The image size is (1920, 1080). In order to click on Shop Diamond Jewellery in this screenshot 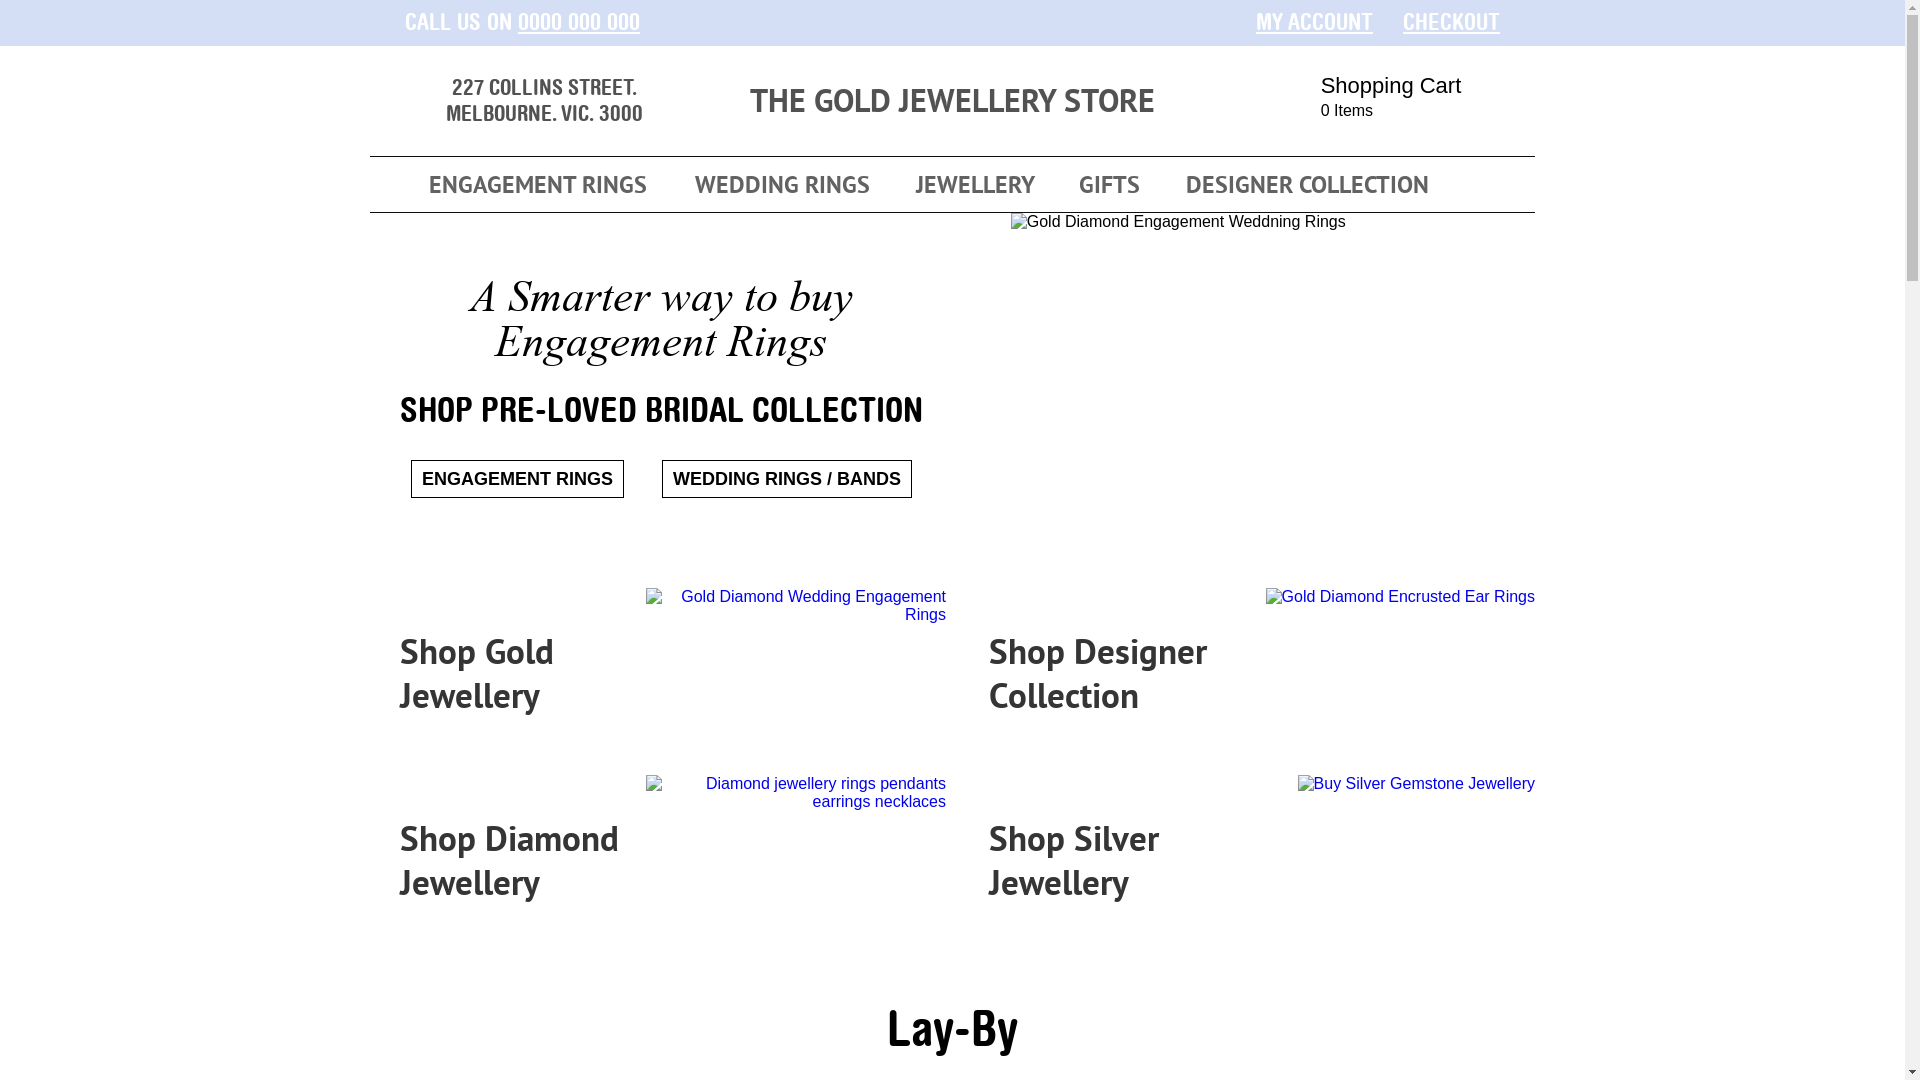, I will do `click(658, 862)`.